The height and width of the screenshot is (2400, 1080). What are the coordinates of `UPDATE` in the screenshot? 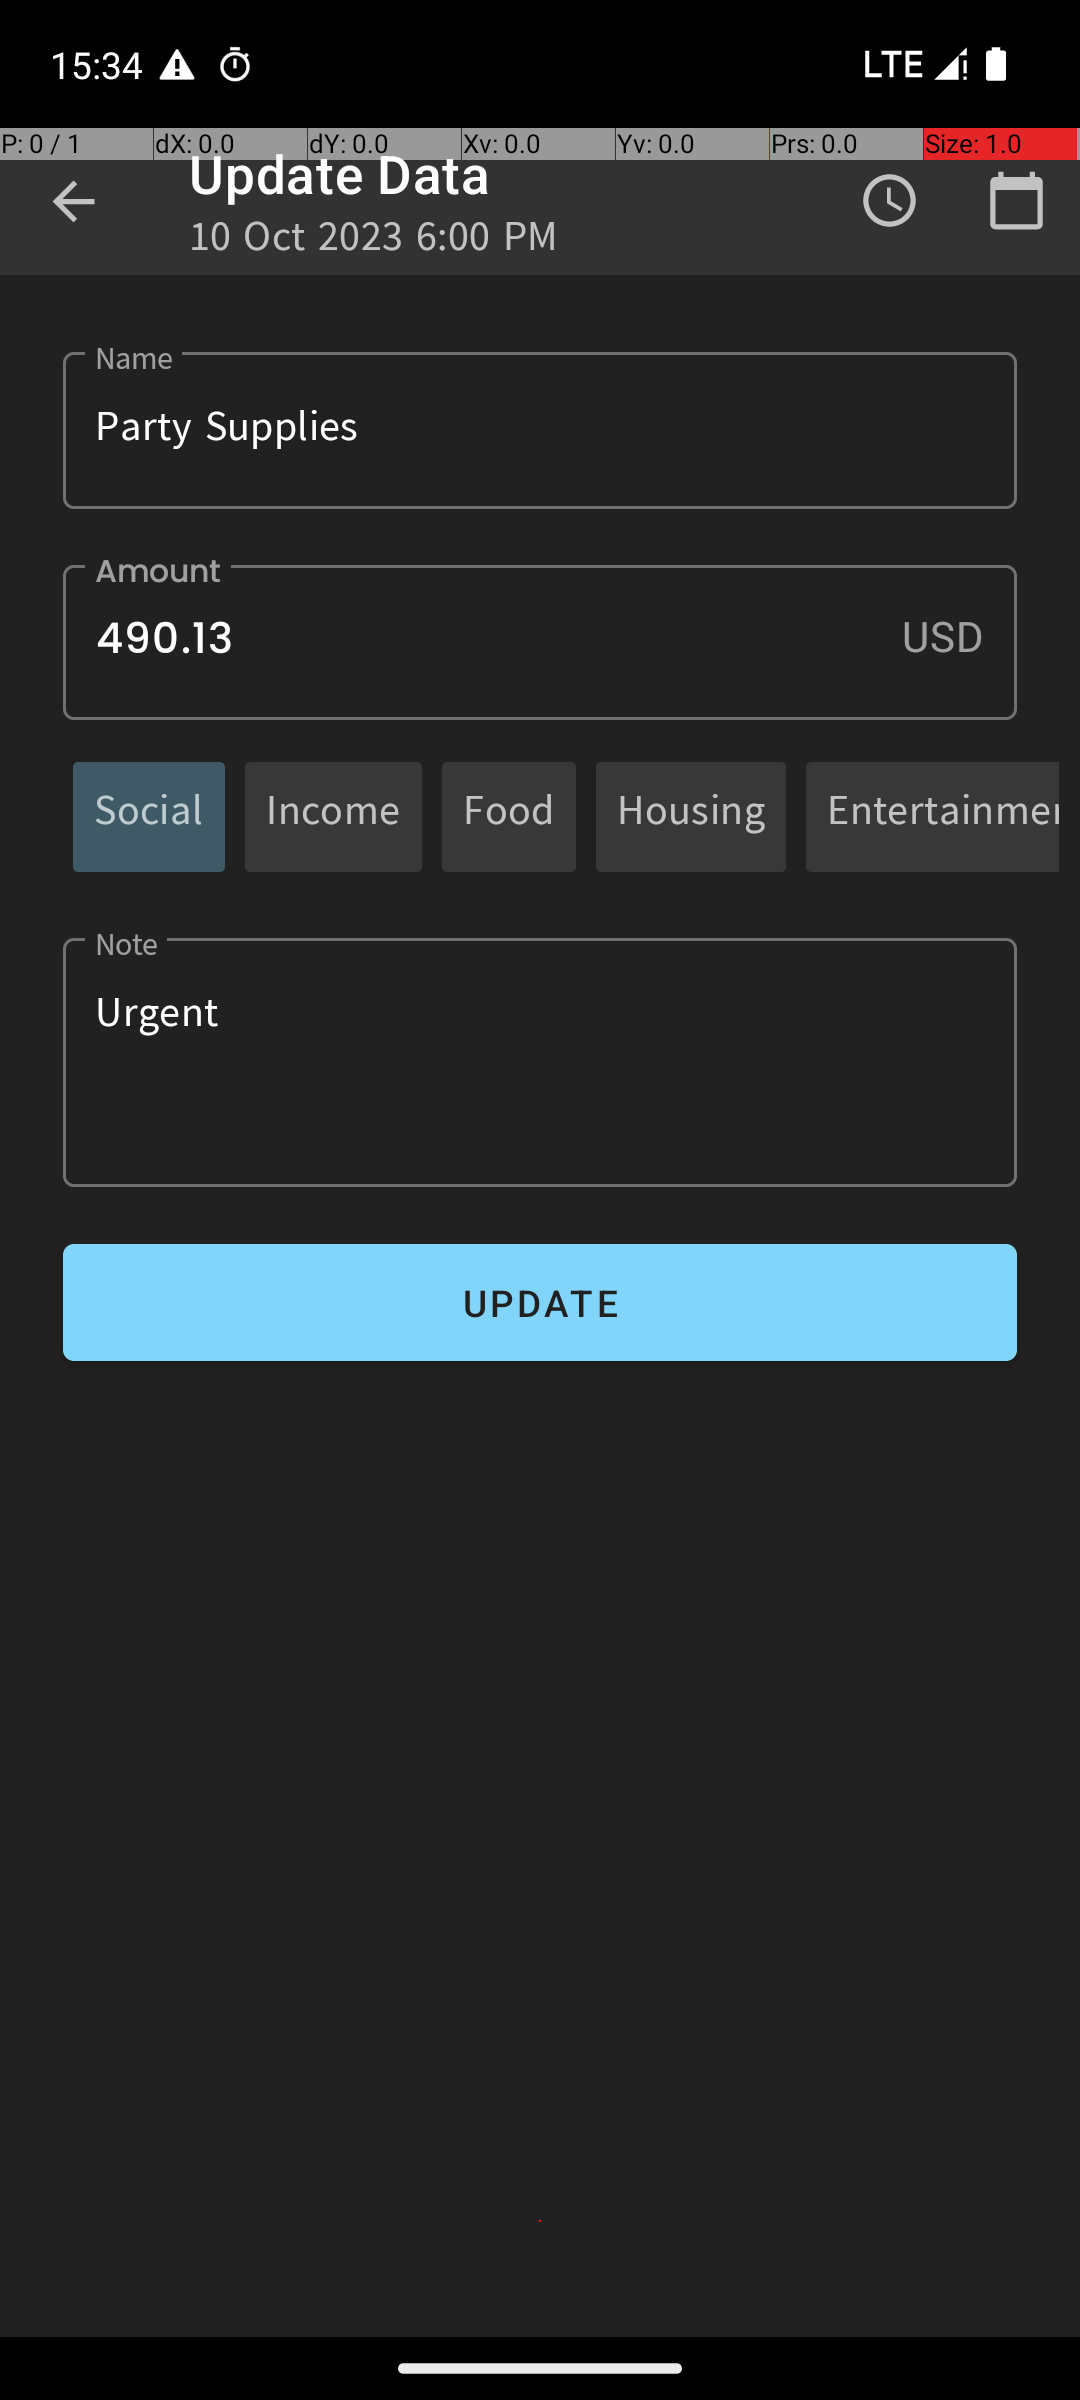 It's located at (540, 1302).